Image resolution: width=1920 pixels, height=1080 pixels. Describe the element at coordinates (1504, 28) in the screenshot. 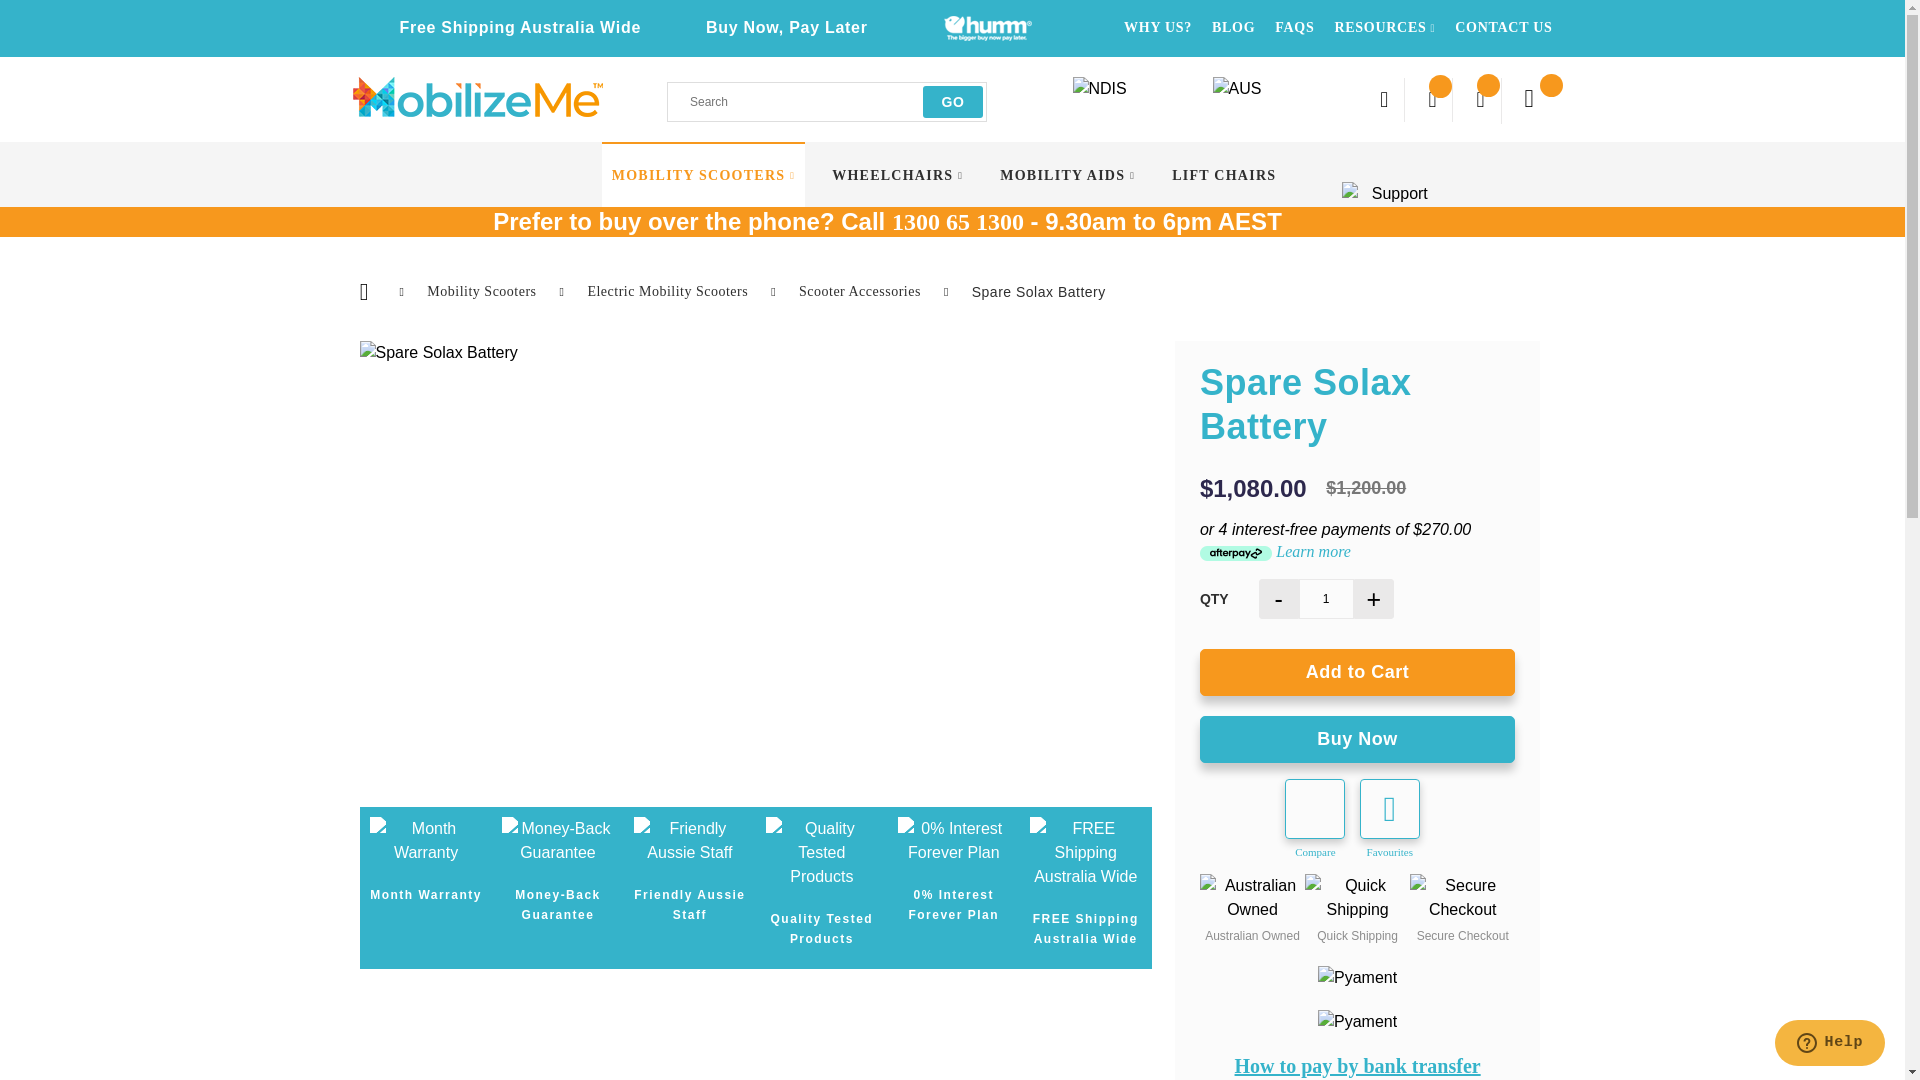

I see `CONTACT US` at that location.